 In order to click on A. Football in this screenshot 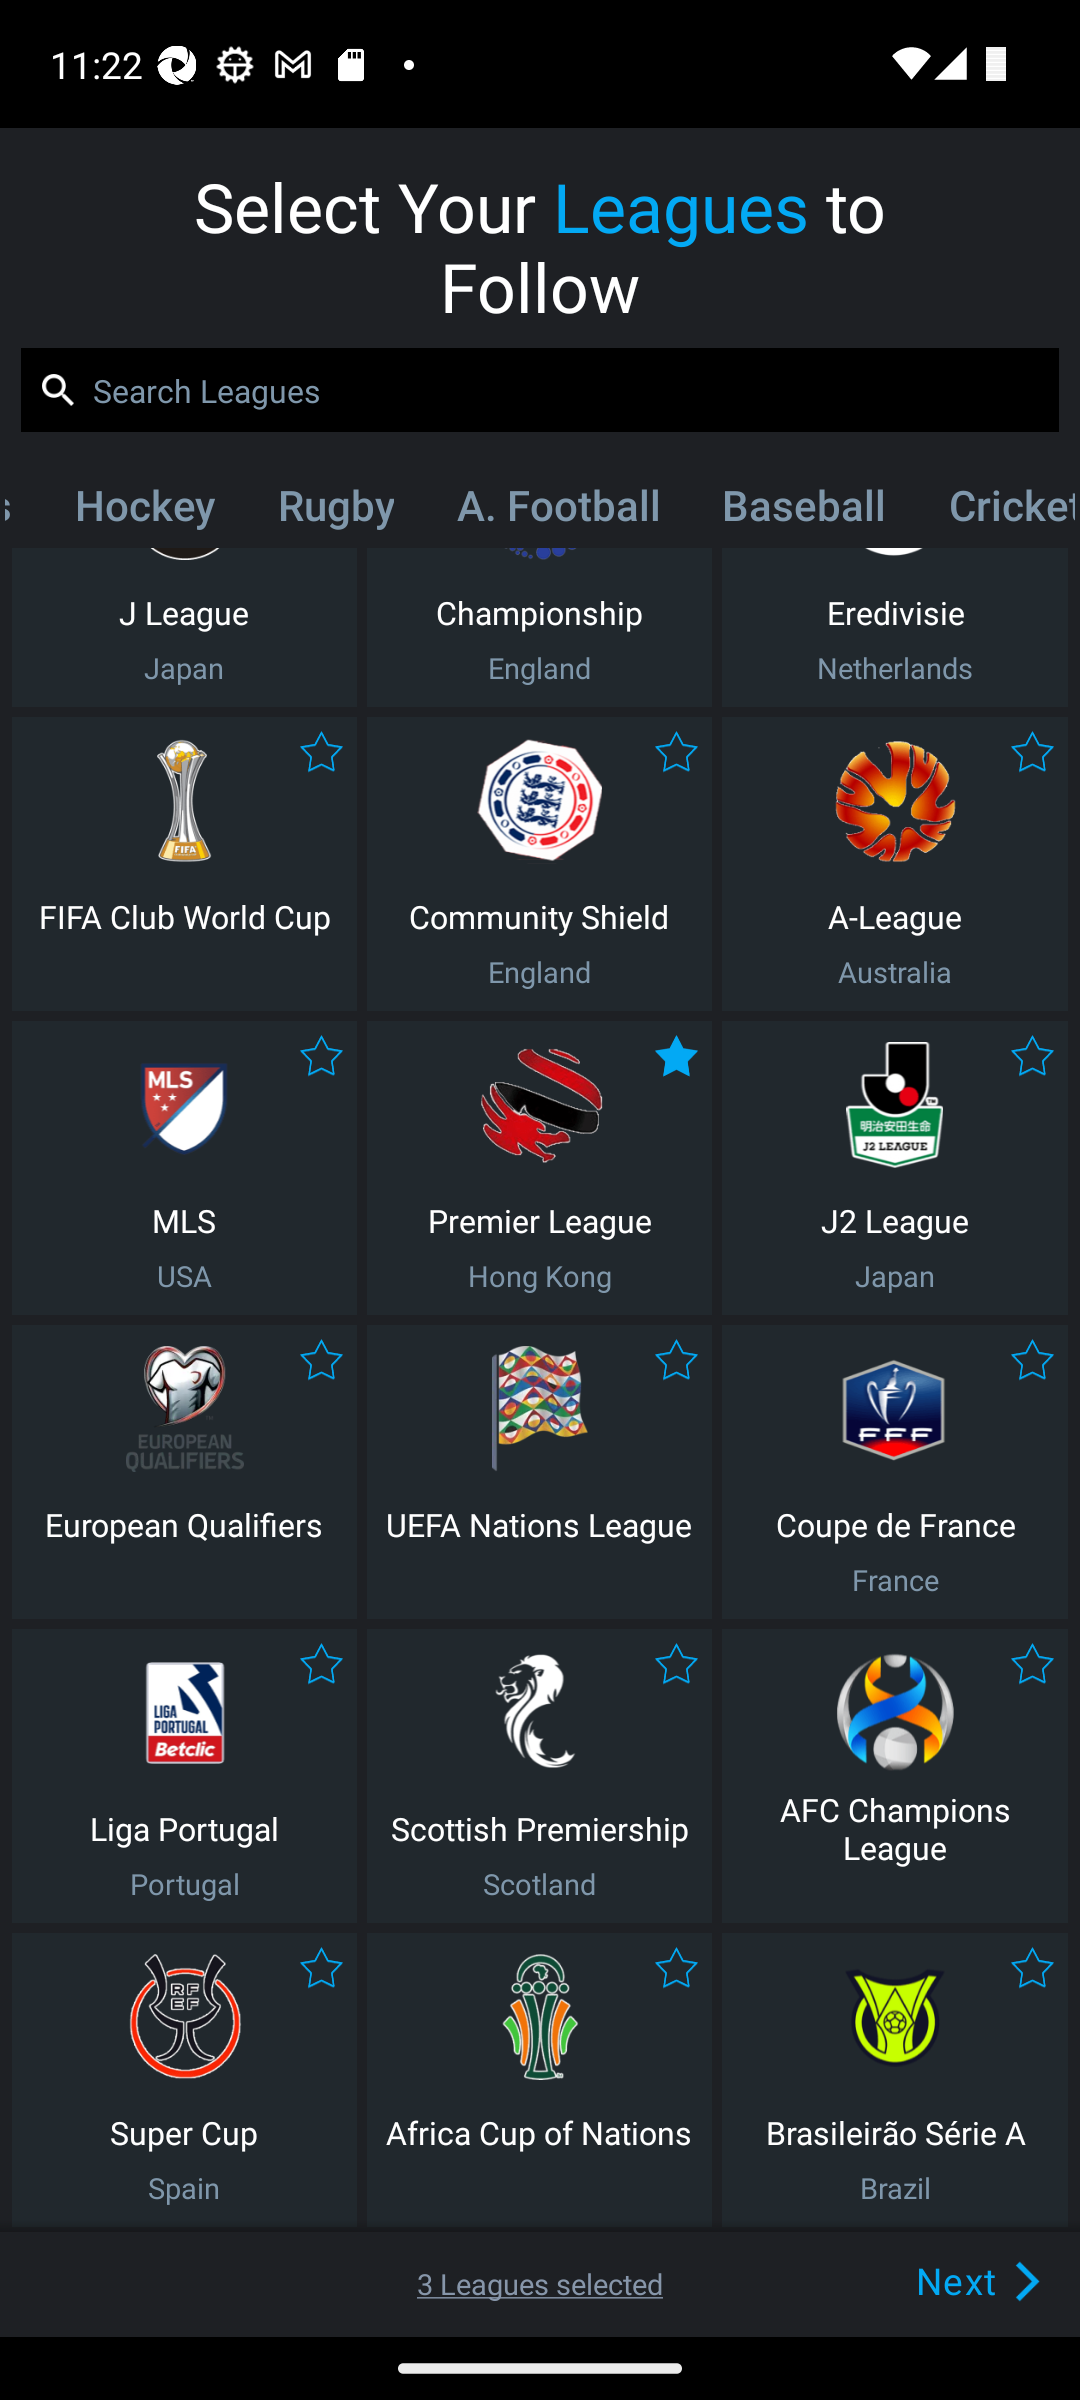, I will do `click(558, 511)`.